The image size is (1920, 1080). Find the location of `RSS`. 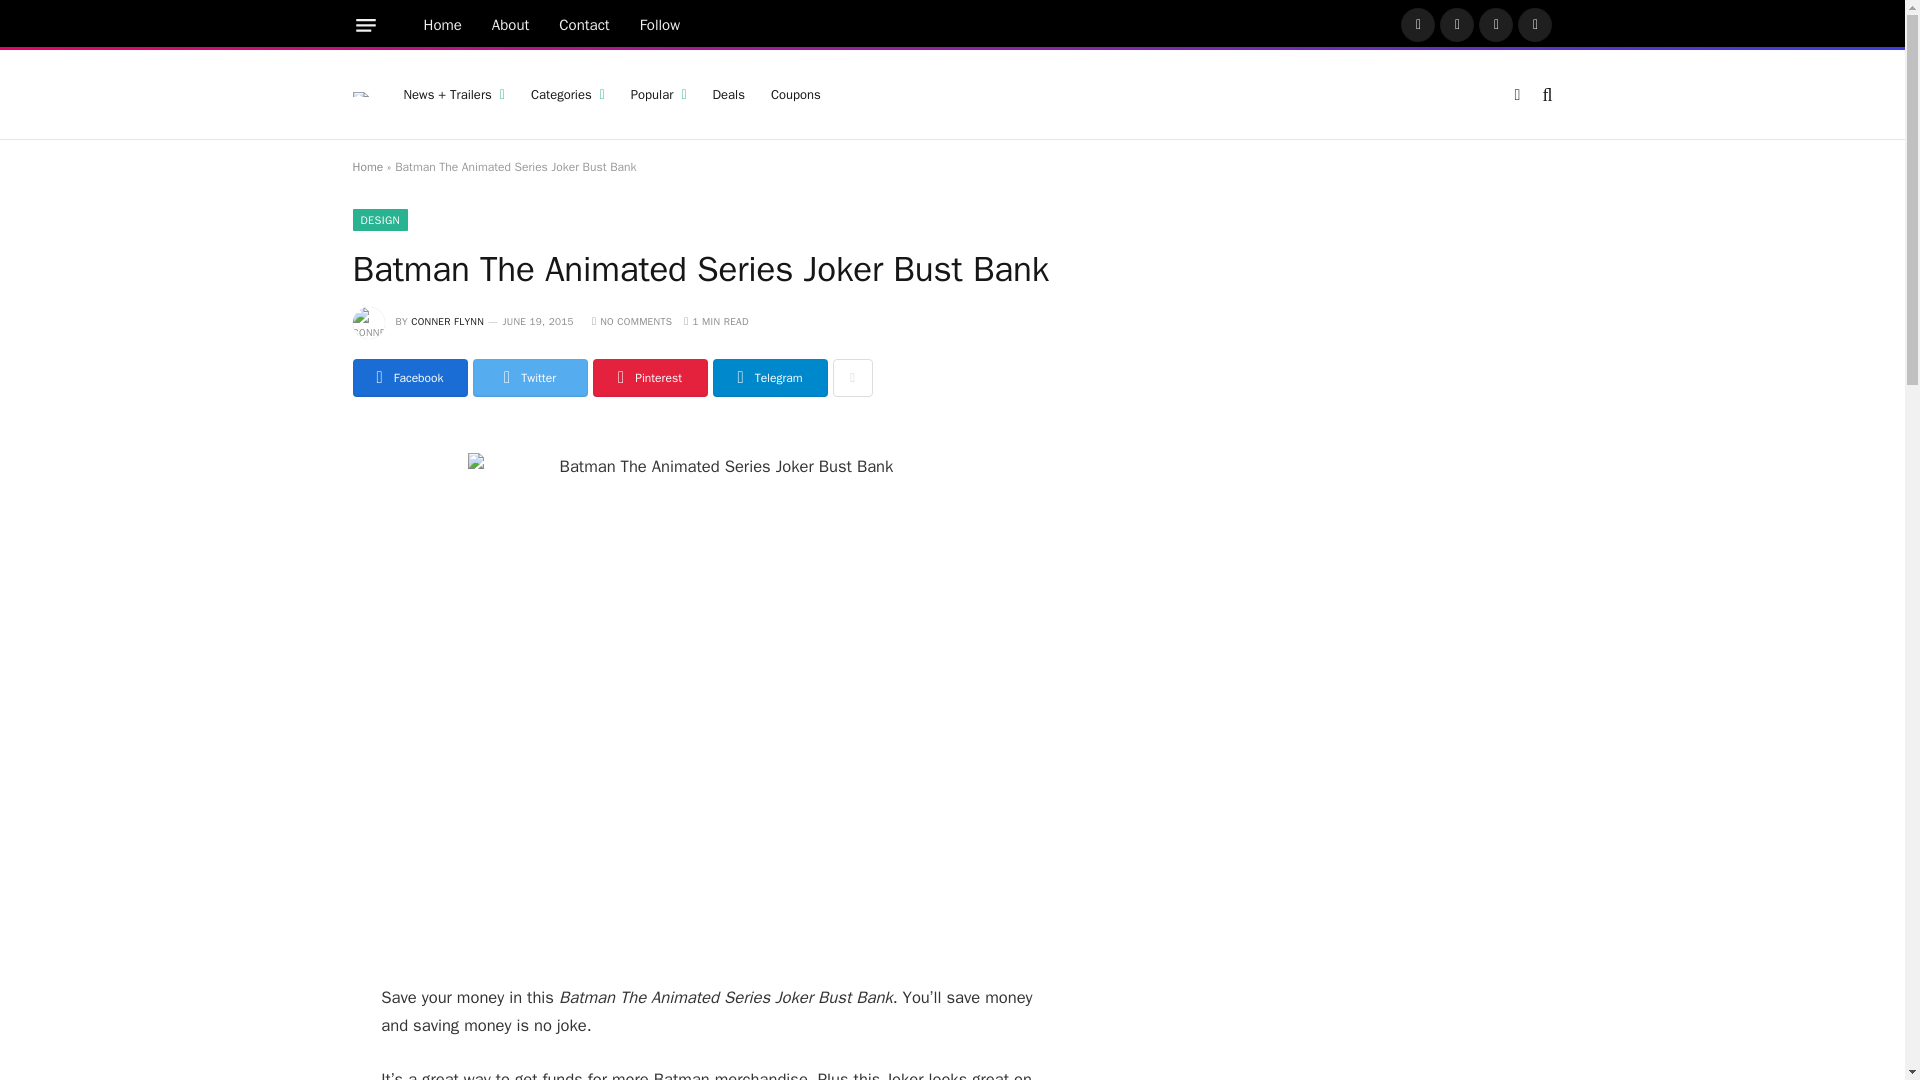

RSS is located at coordinates (1534, 24).